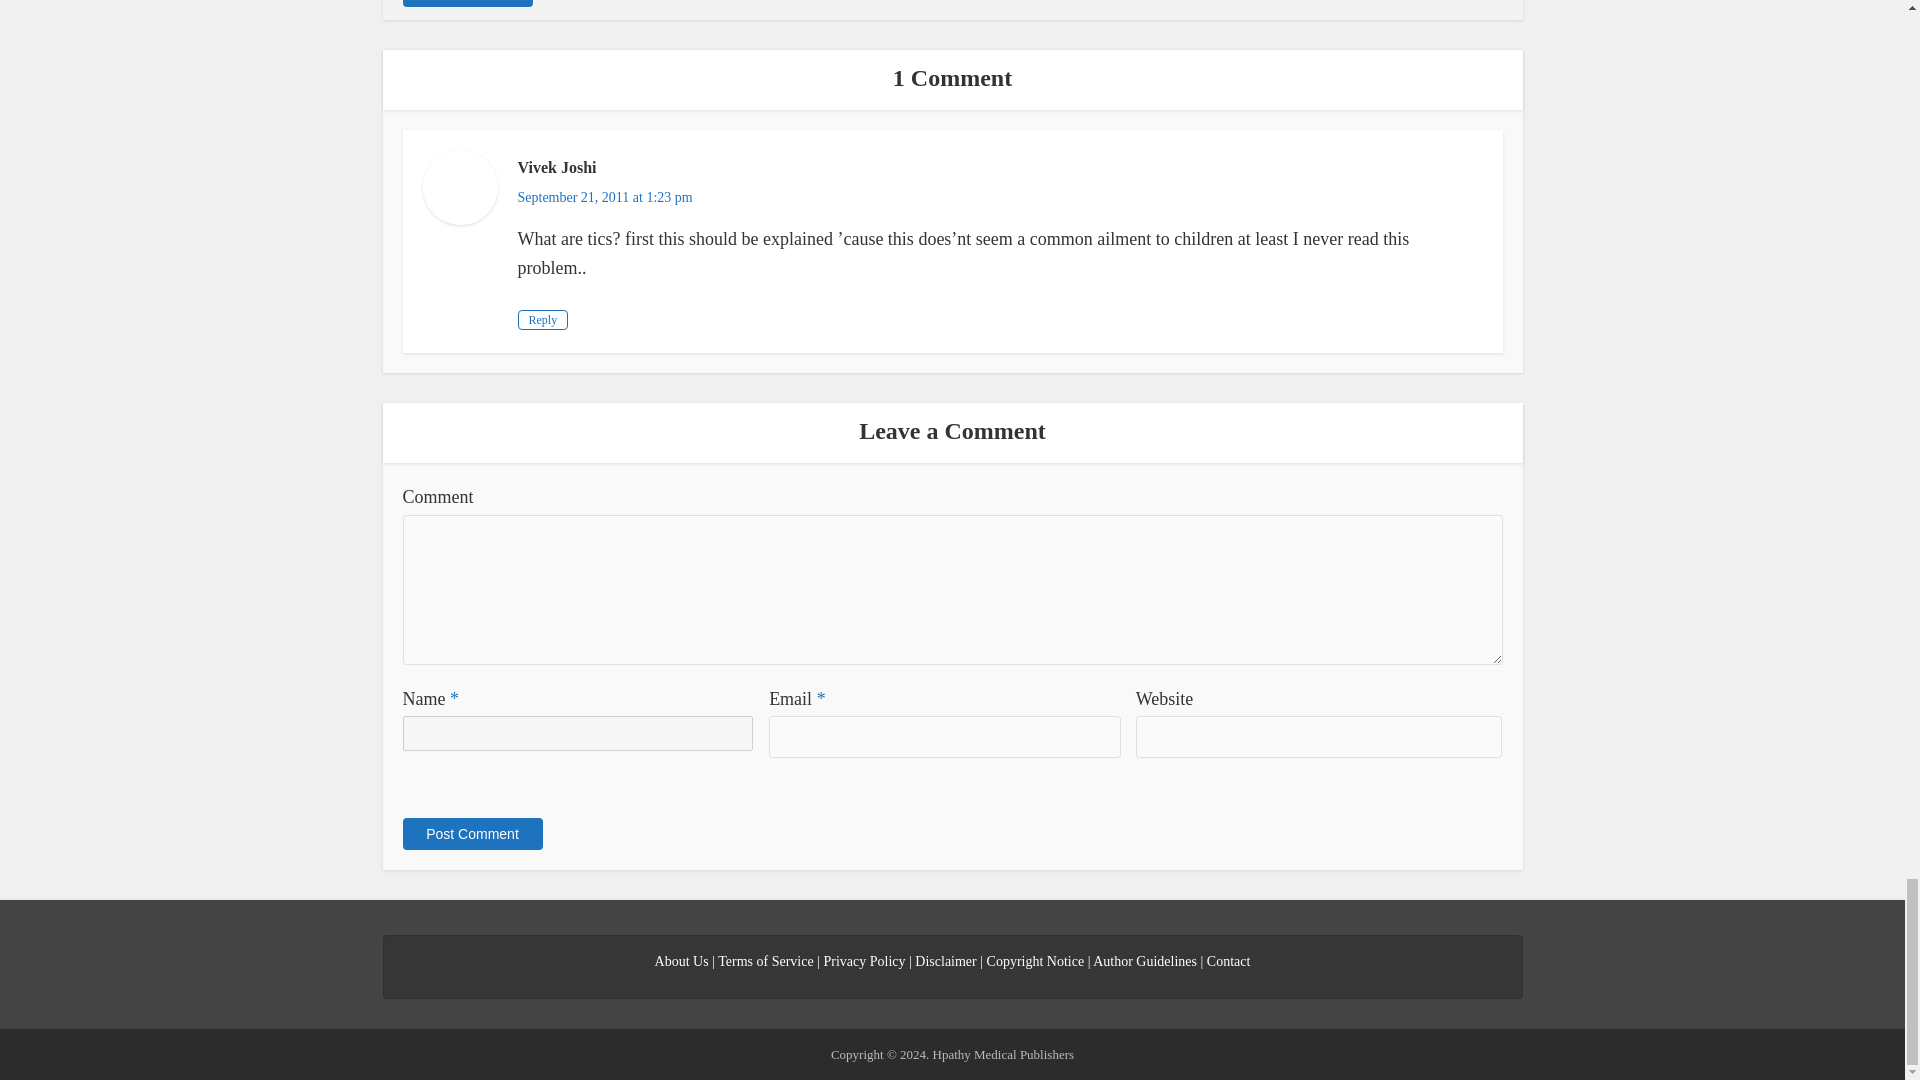 This screenshot has width=1920, height=1080. I want to click on Post Comment, so click(471, 833).